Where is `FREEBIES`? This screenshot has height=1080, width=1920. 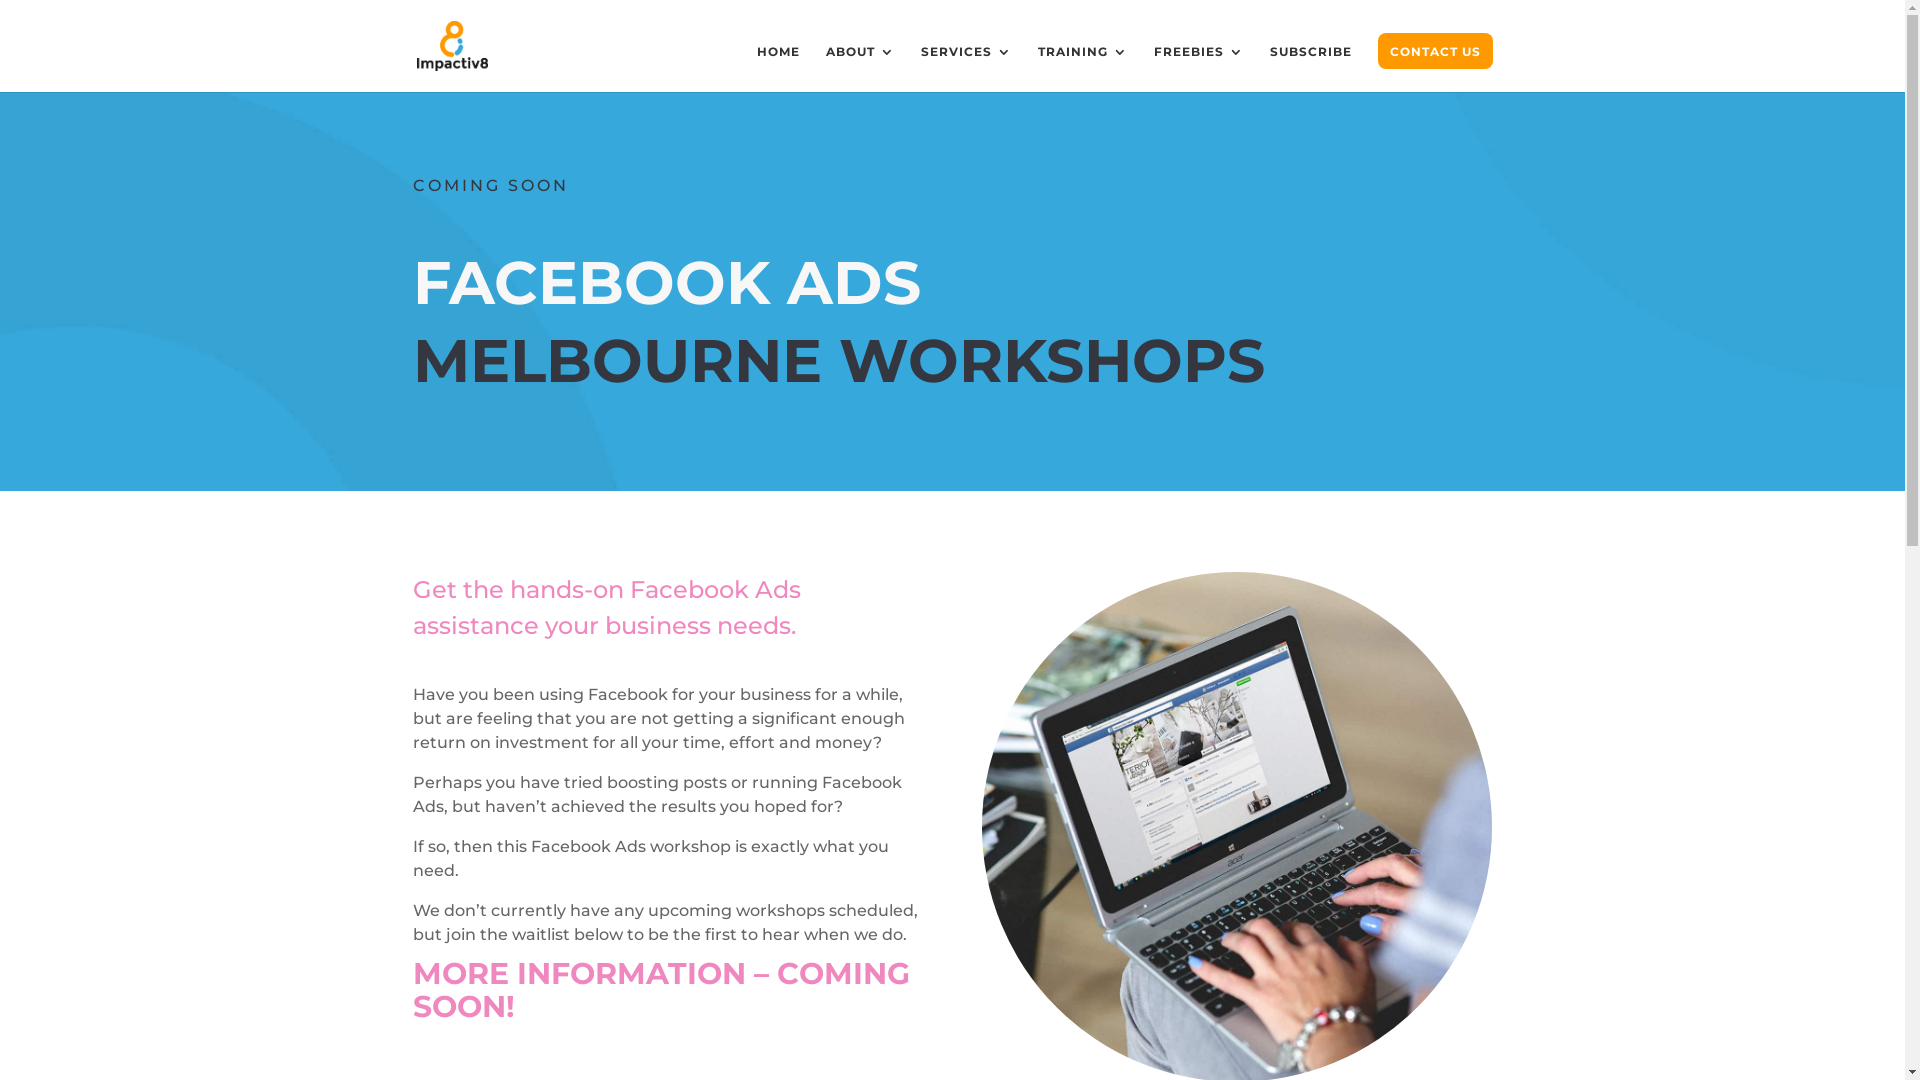
FREEBIES is located at coordinates (1199, 68).